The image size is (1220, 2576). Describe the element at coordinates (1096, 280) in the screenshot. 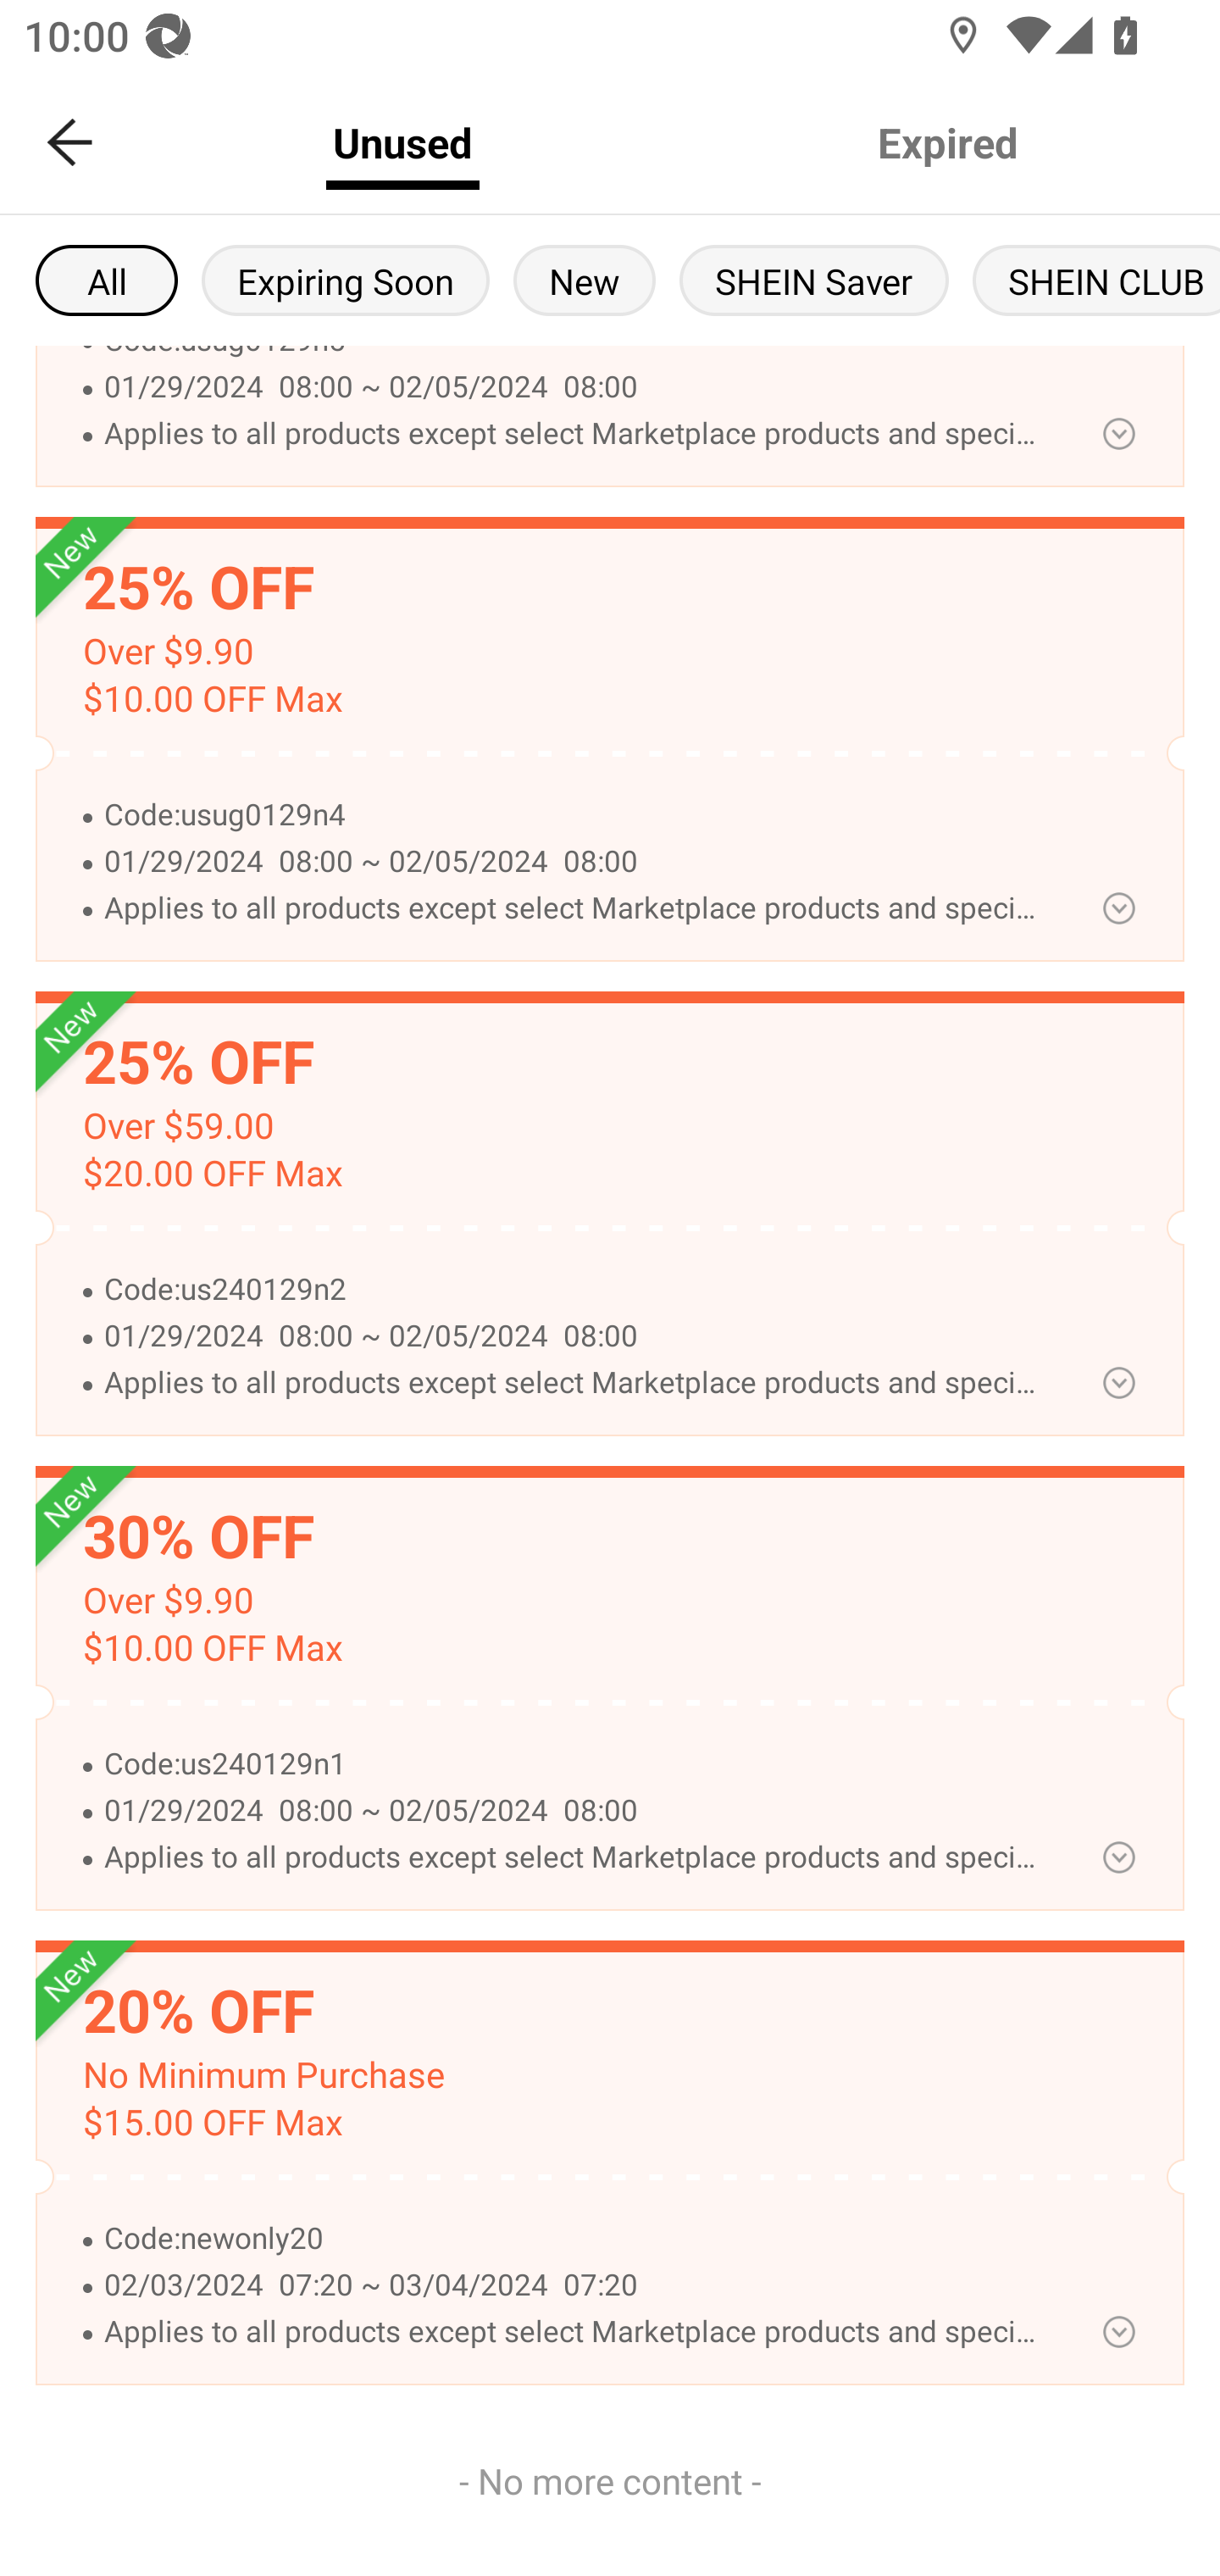

I see `SHEIN CLUB` at that location.